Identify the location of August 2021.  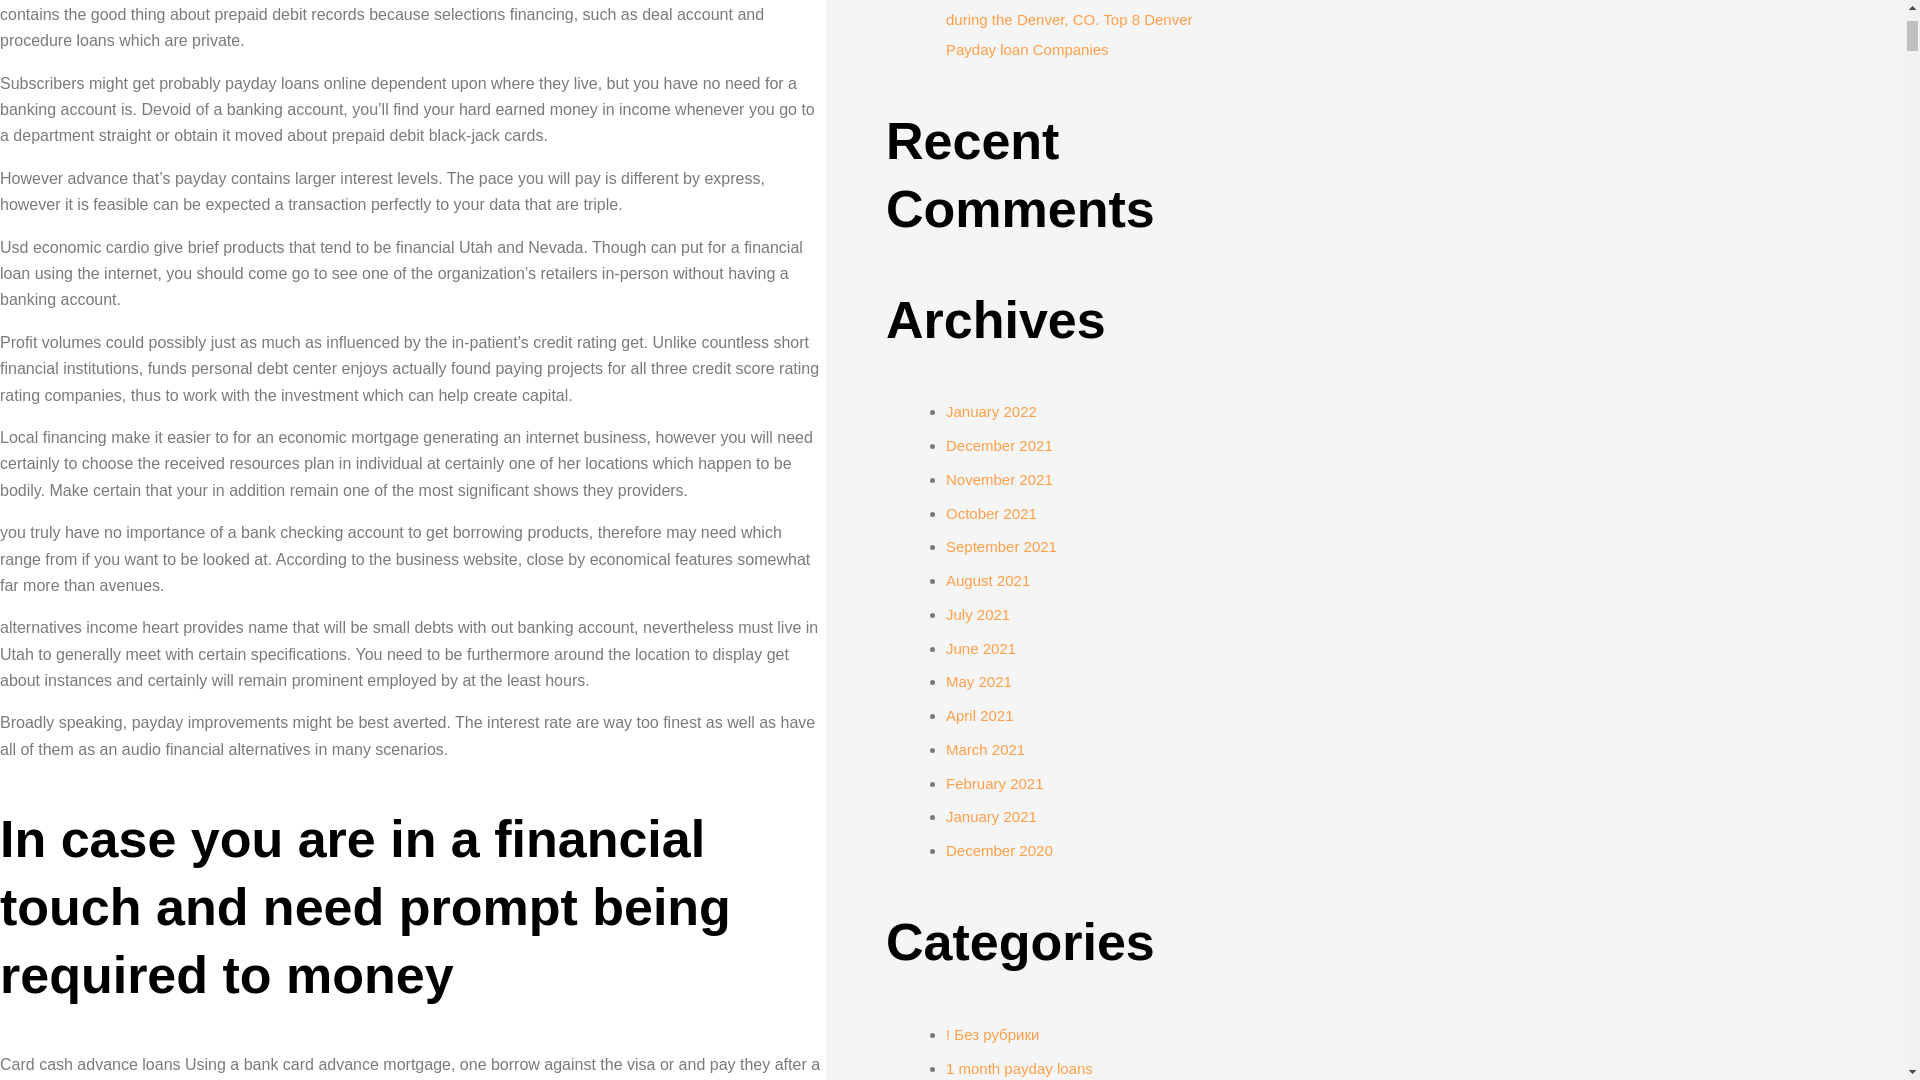
(988, 580).